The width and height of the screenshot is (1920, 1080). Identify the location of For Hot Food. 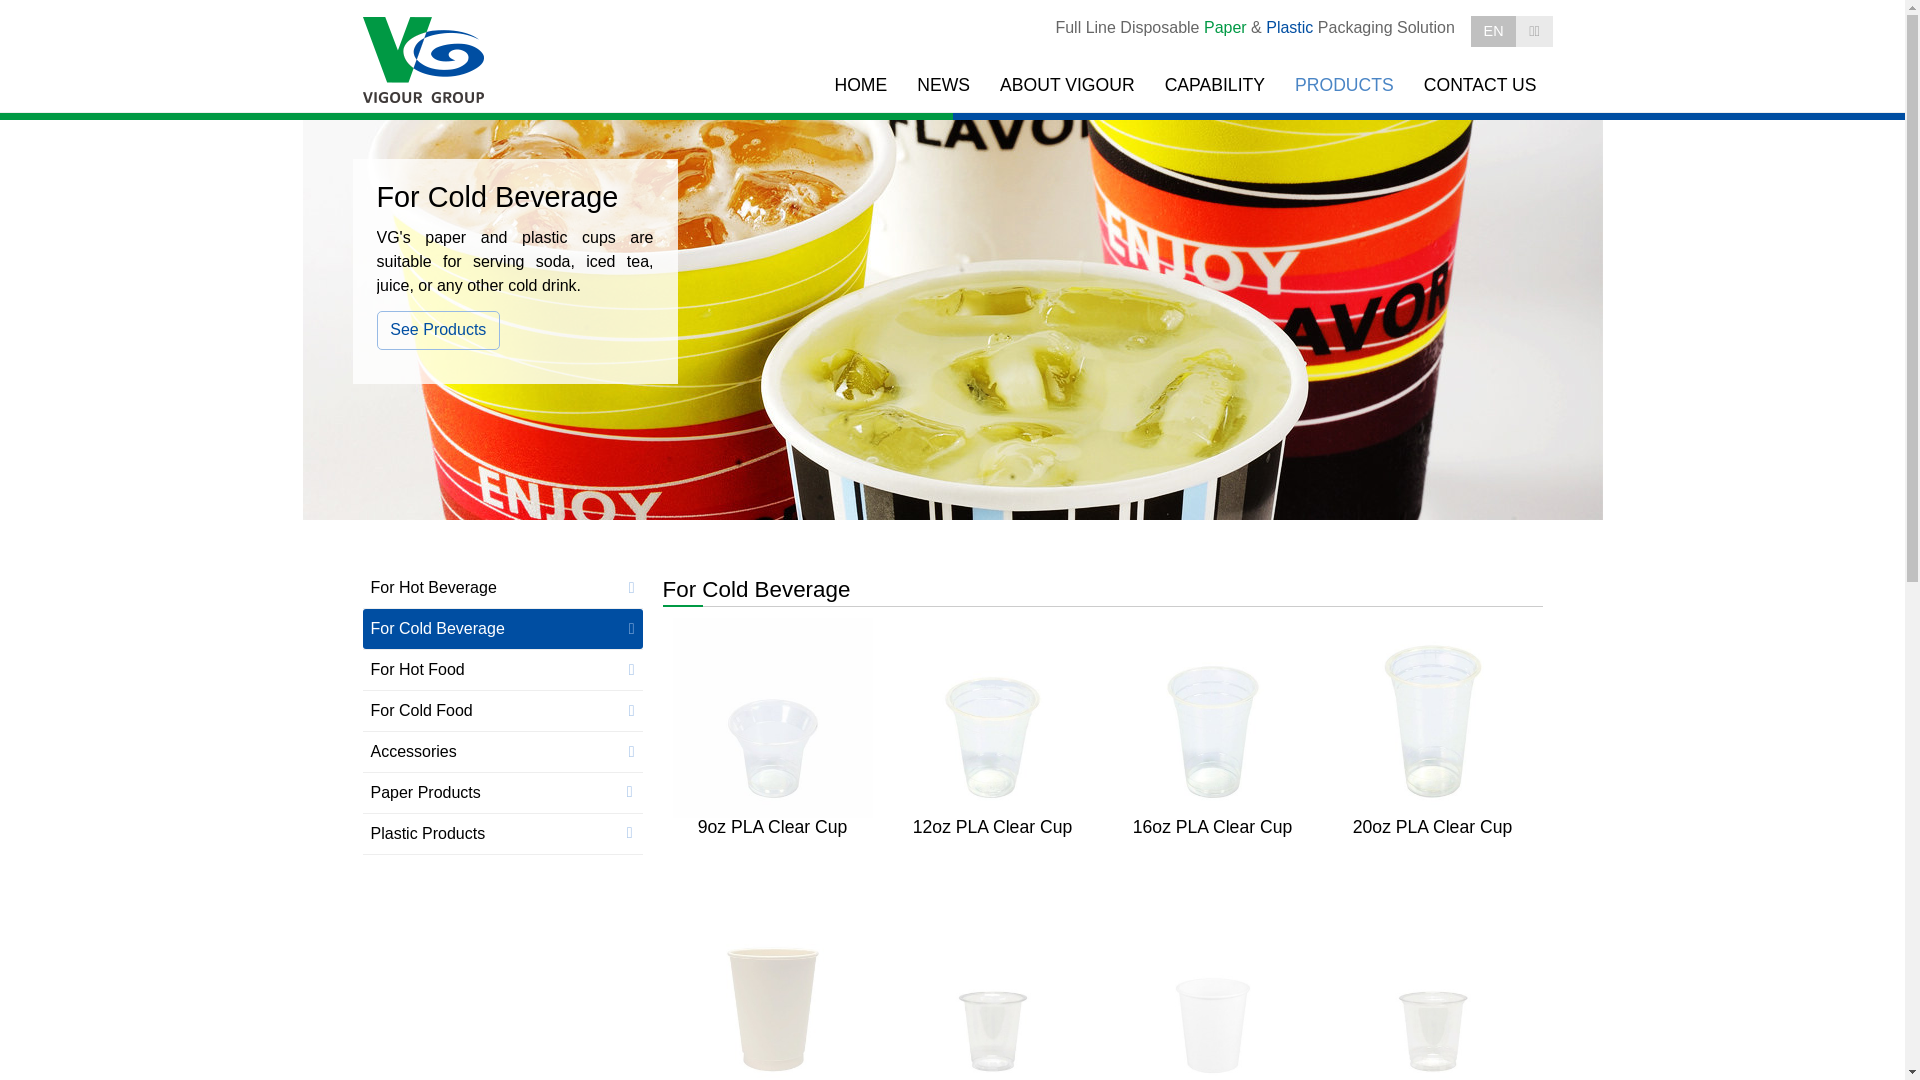
(502, 670).